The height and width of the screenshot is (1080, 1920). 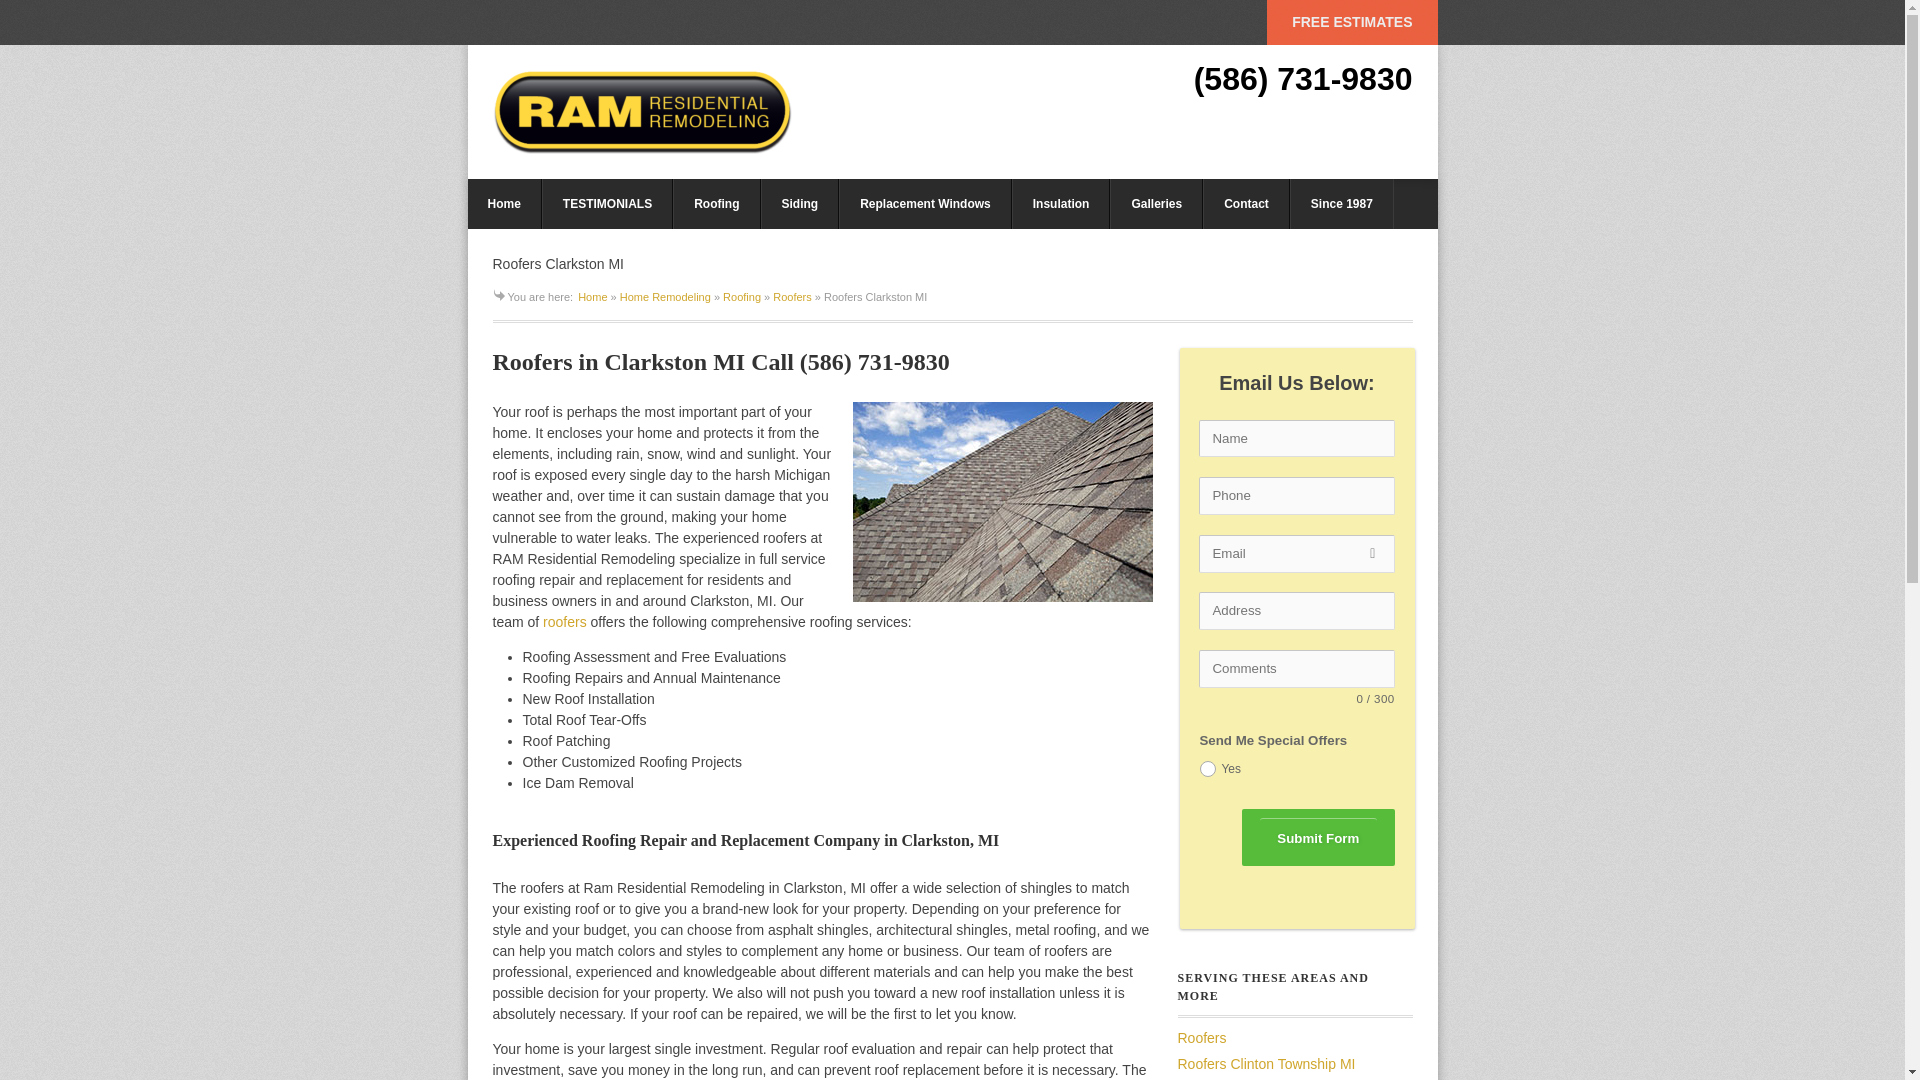 I want to click on Yes, so click(x=1208, y=768).